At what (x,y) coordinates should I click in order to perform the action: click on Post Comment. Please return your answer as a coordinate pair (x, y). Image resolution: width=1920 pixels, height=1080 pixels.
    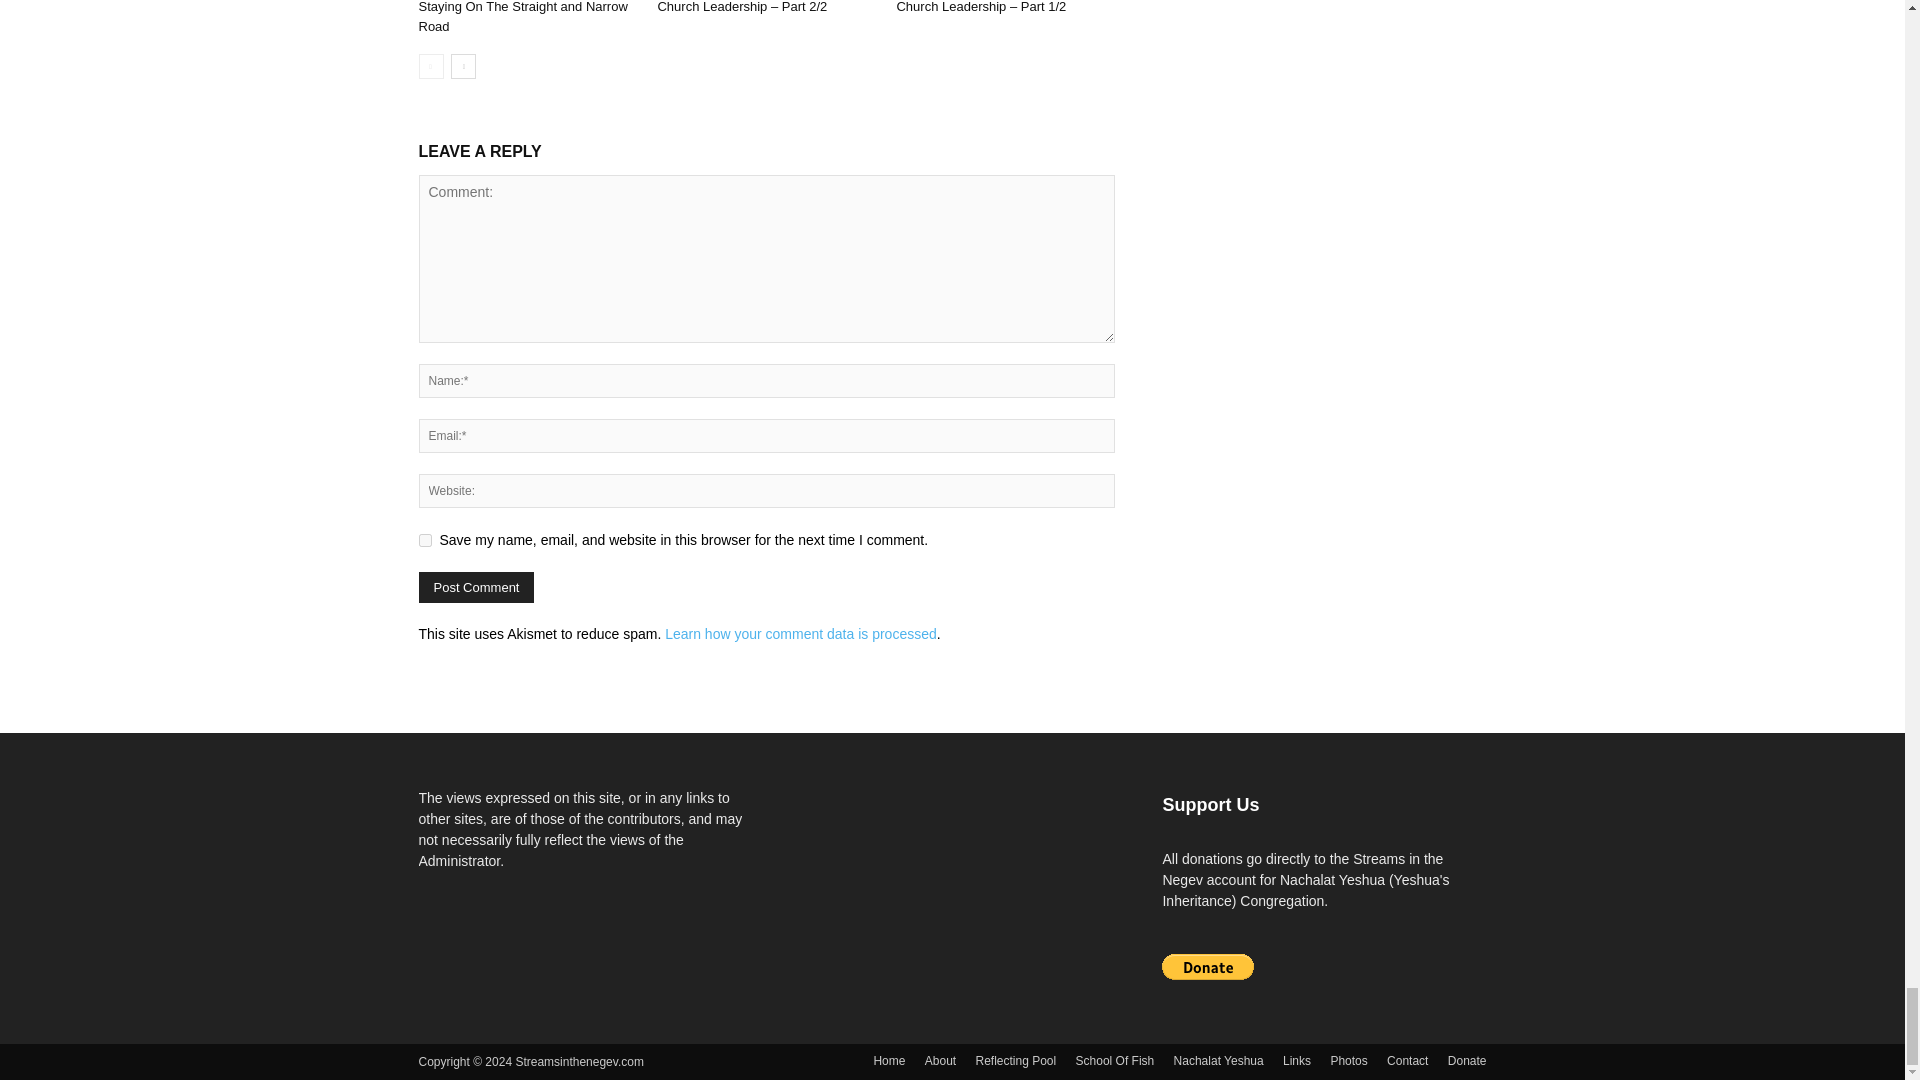
    Looking at the image, I should click on (476, 587).